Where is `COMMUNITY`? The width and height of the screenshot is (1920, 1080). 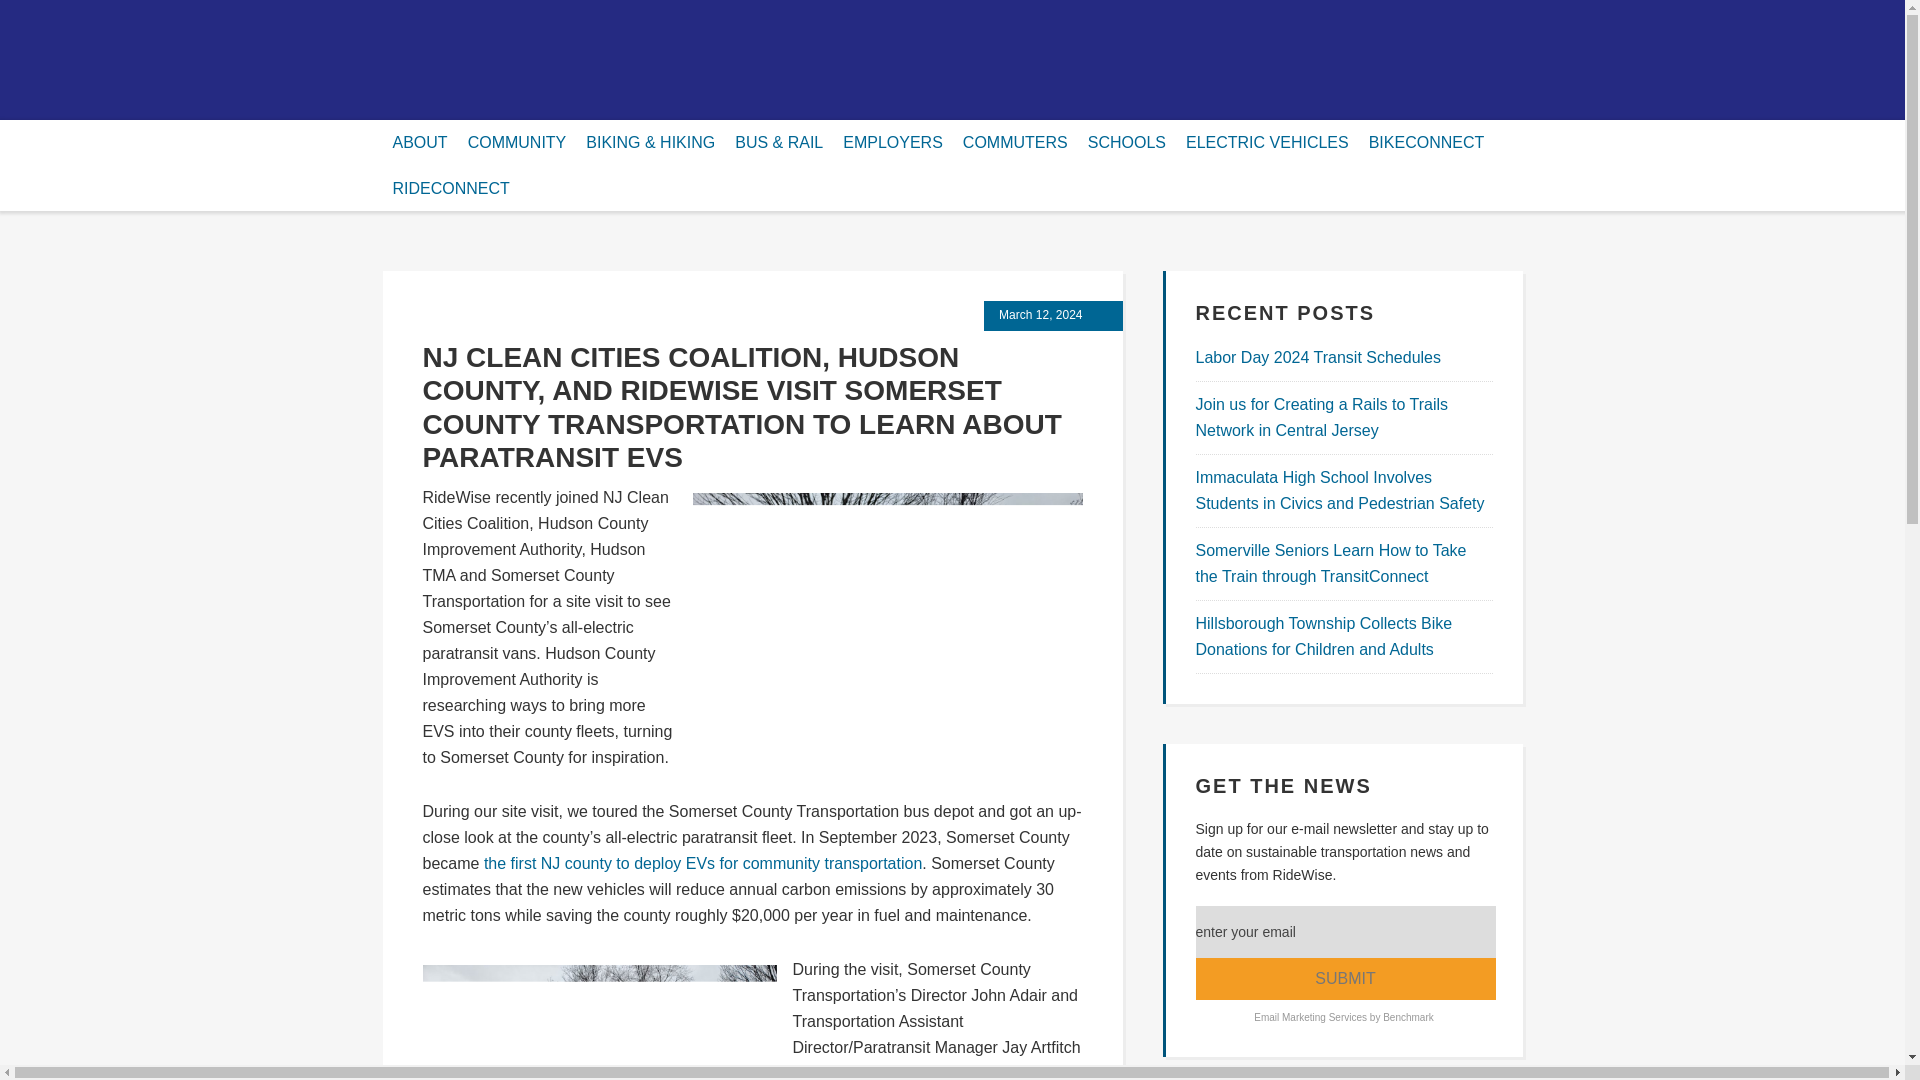
COMMUNITY is located at coordinates (518, 142).